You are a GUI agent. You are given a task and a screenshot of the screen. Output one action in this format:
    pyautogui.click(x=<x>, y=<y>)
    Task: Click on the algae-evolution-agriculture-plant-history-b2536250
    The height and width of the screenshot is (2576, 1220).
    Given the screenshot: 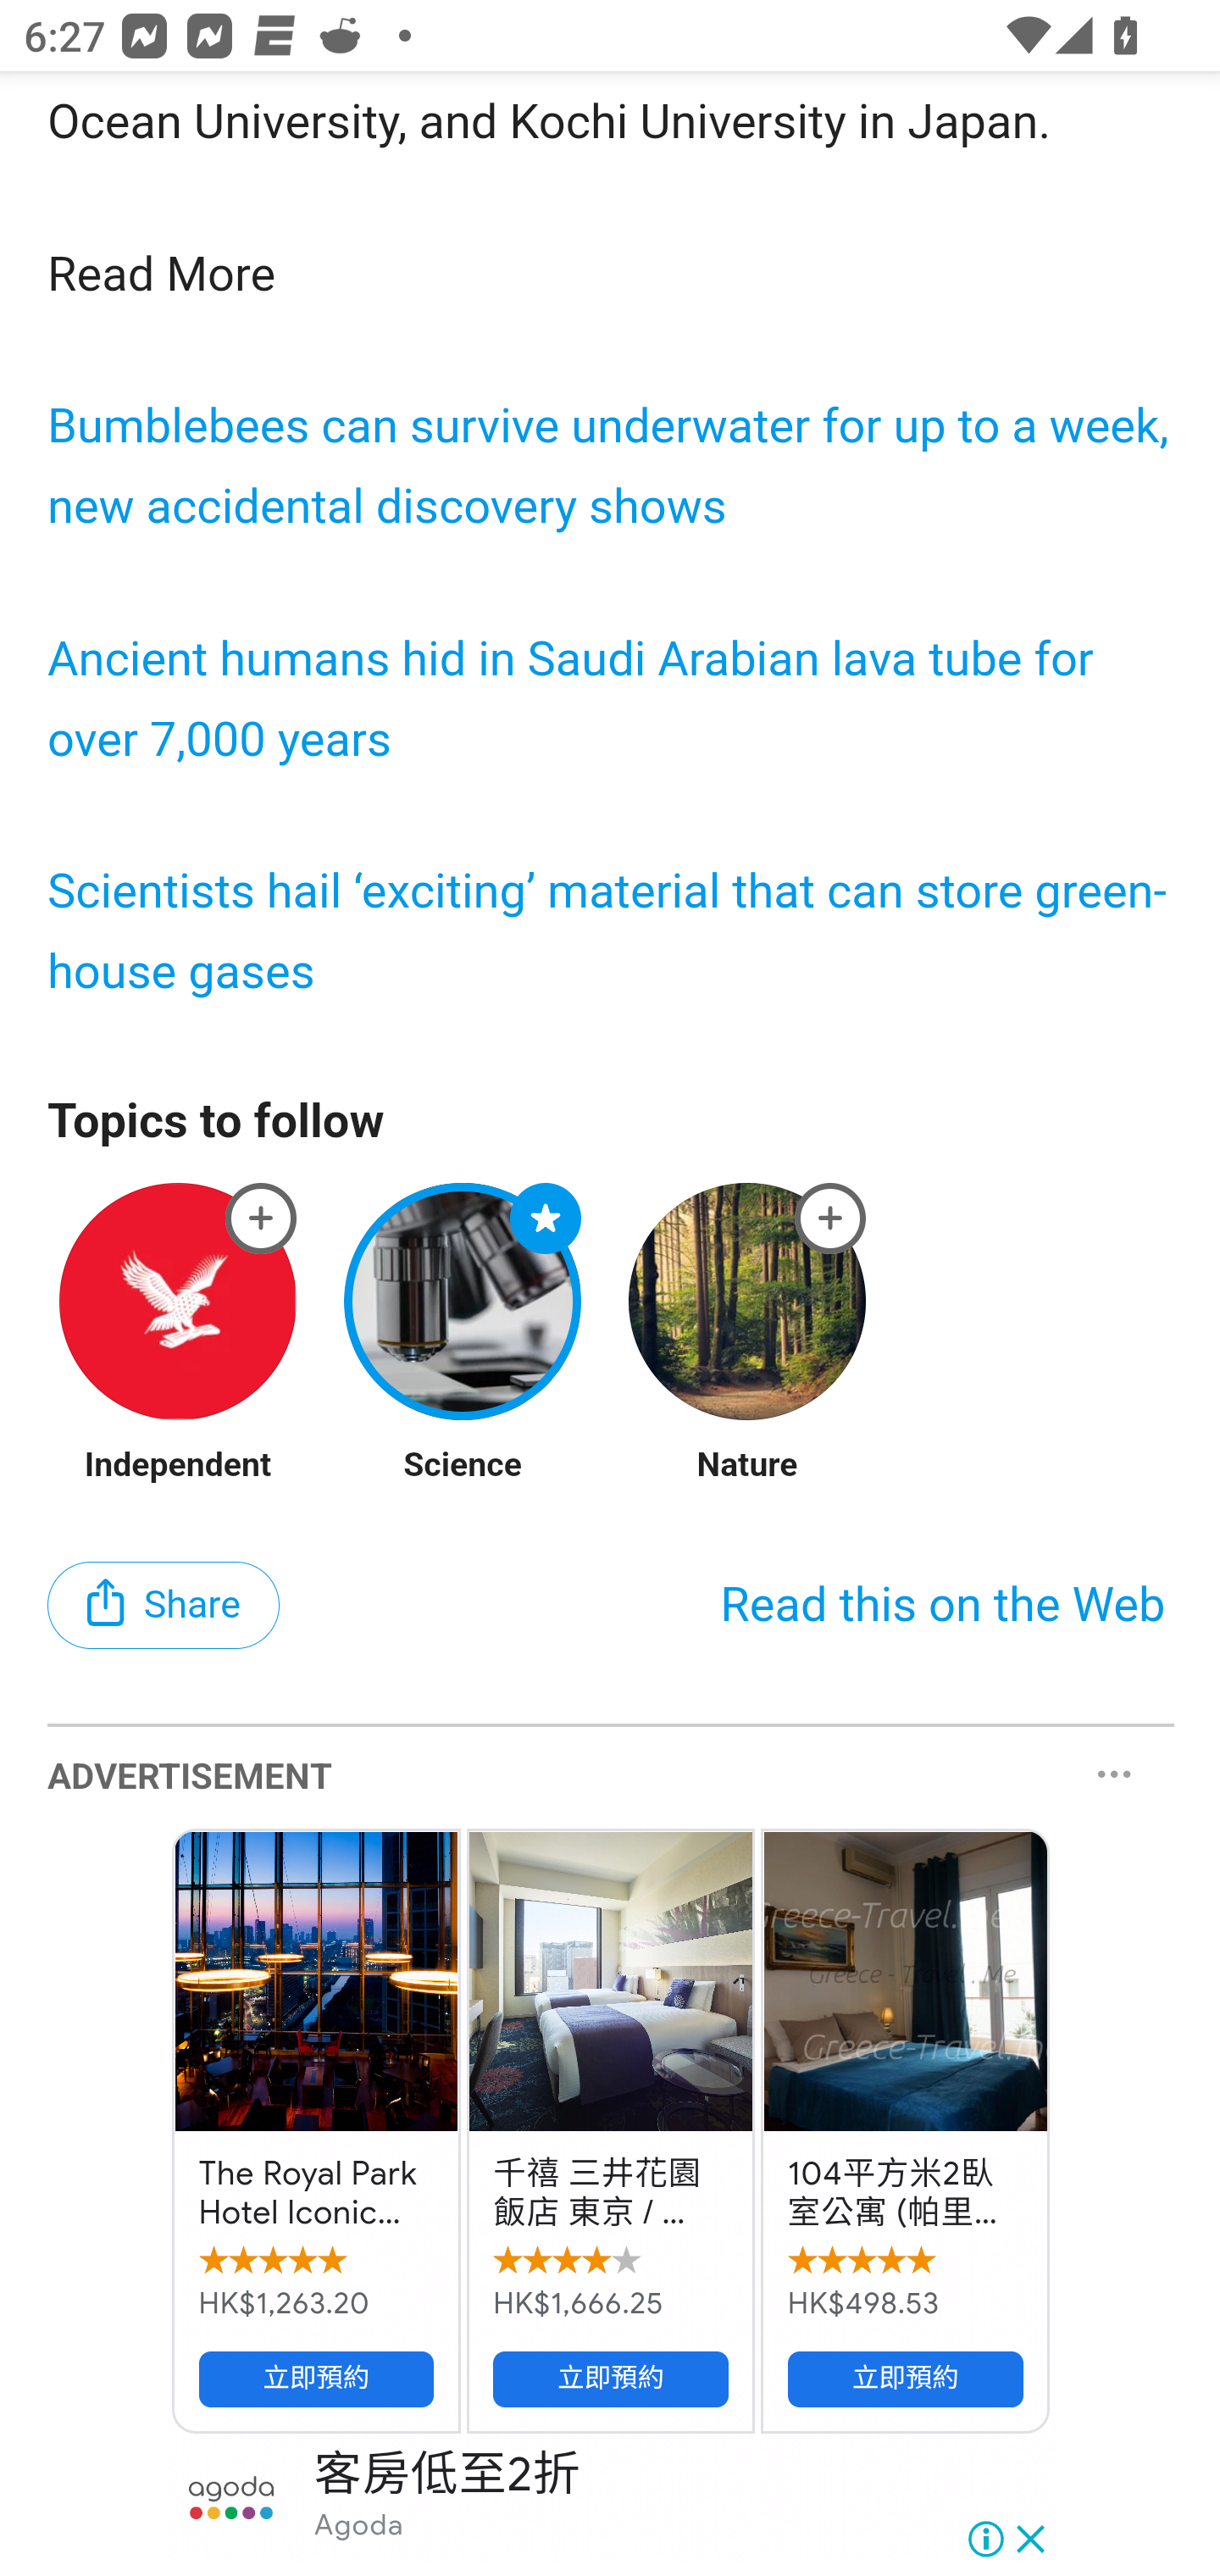 What is the action you would take?
    pyautogui.click(x=262, y=1219)
    